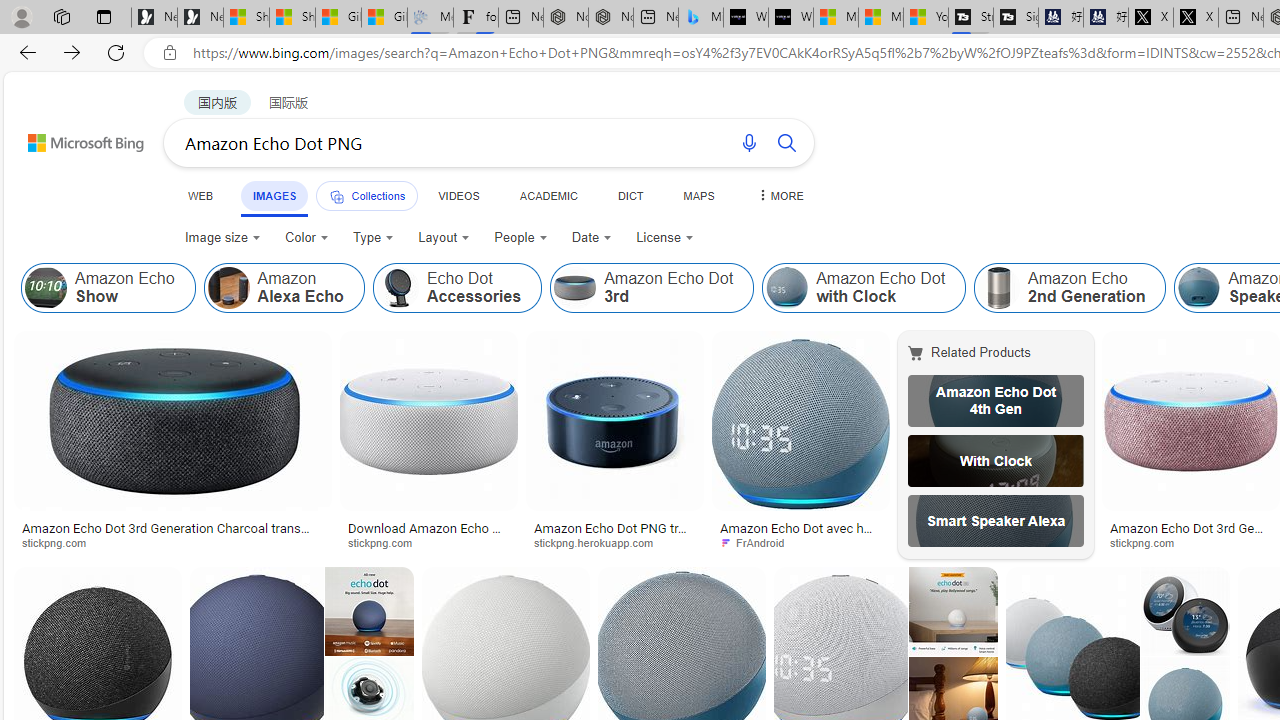  Describe the element at coordinates (652, 288) in the screenshot. I see `Amazon Echo Dot 3rd` at that location.